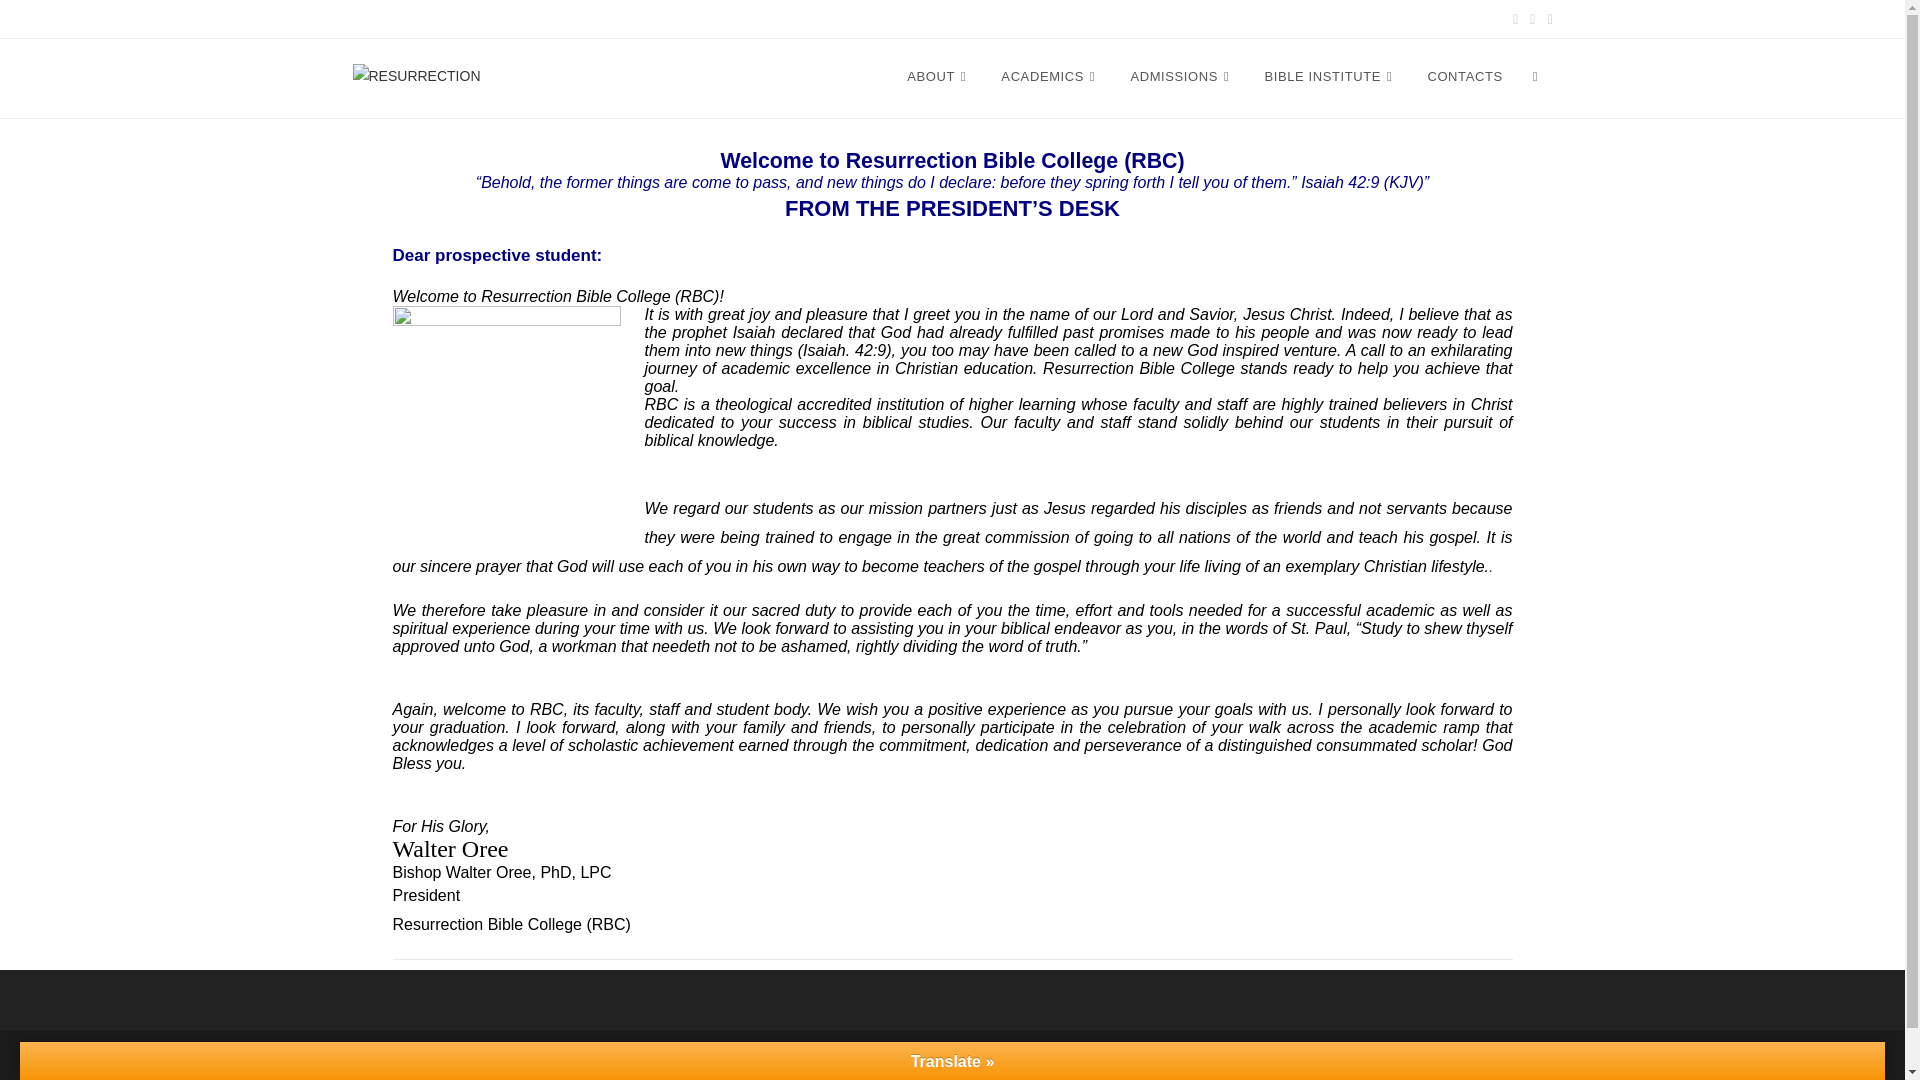 The image size is (1920, 1080). Describe the element at coordinates (1464, 76) in the screenshot. I see `CONTACTS` at that location.